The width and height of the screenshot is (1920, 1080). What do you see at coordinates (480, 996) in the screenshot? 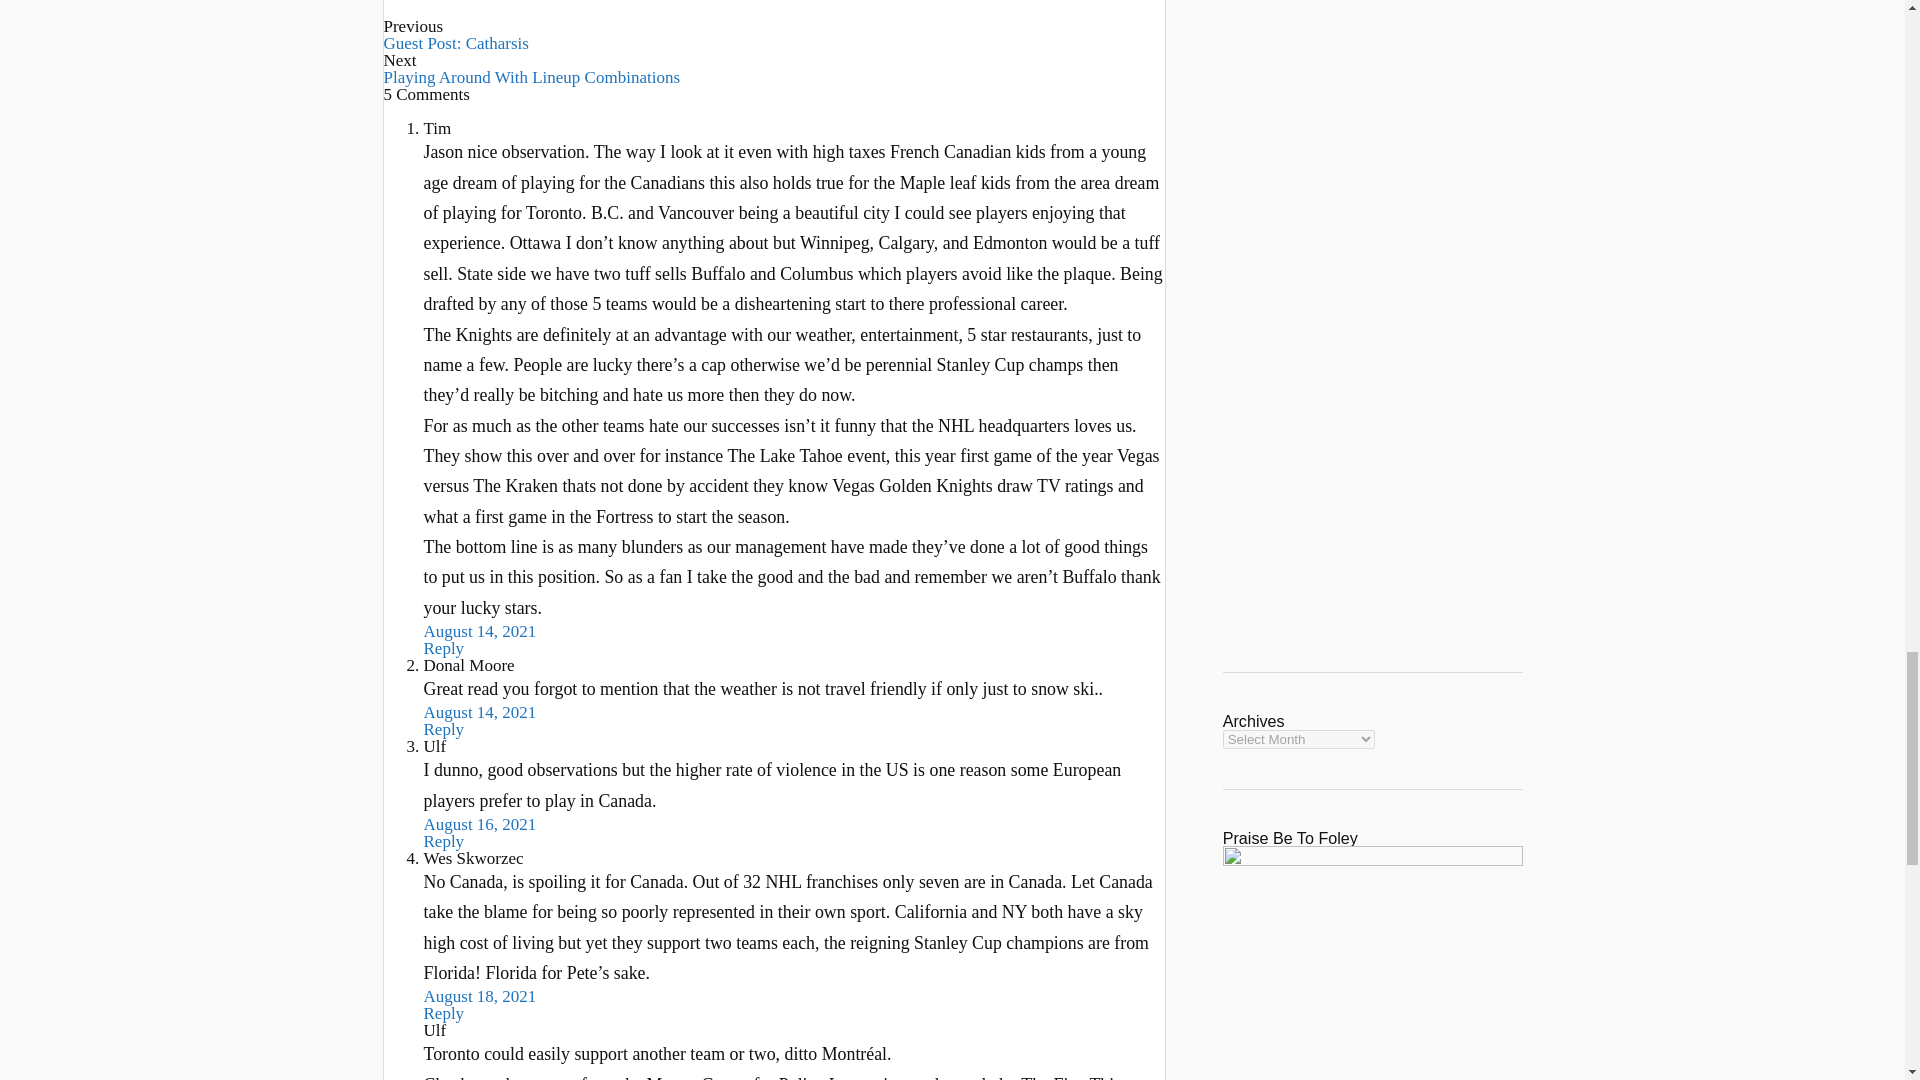
I see `August 18, 2021 at 6:31 AM` at bounding box center [480, 996].